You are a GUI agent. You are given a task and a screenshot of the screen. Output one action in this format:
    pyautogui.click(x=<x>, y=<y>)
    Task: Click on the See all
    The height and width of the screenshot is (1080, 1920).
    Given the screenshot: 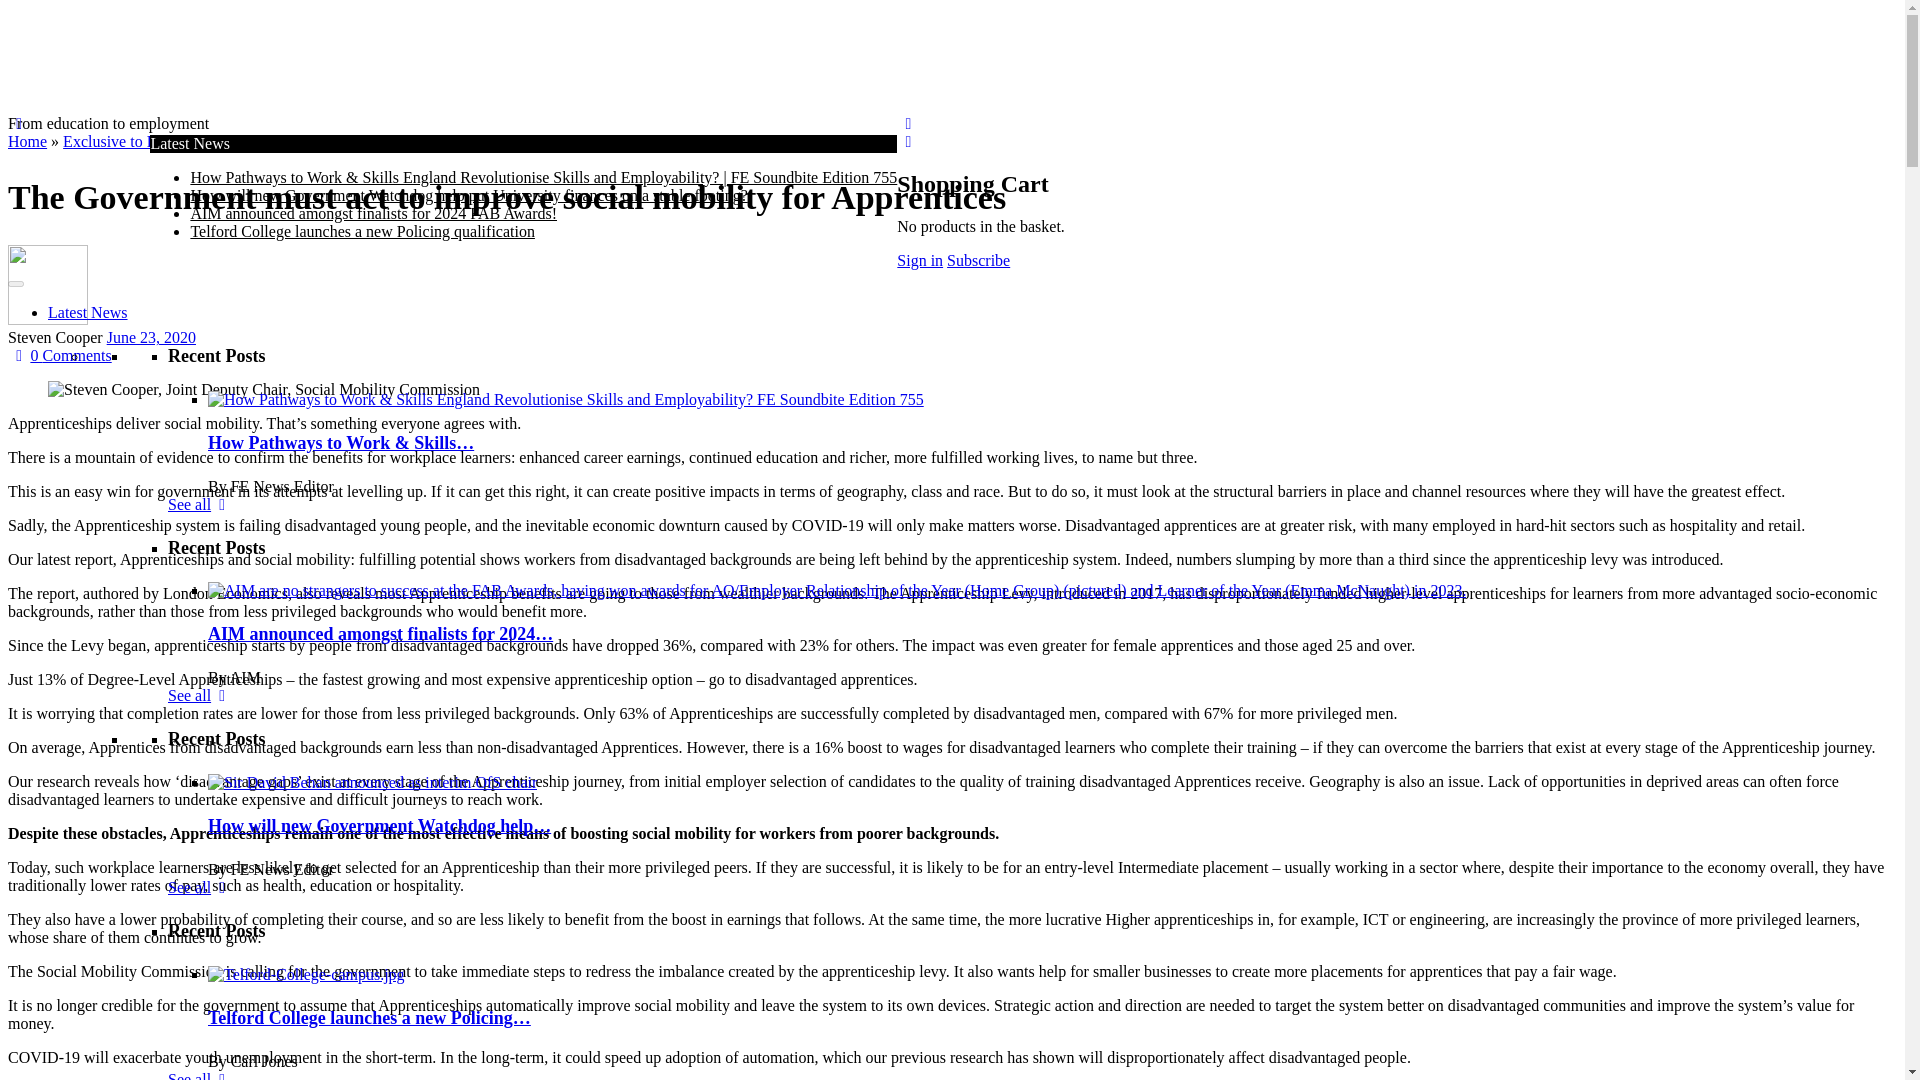 What is the action you would take?
    pyautogui.click(x=200, y=888)
    